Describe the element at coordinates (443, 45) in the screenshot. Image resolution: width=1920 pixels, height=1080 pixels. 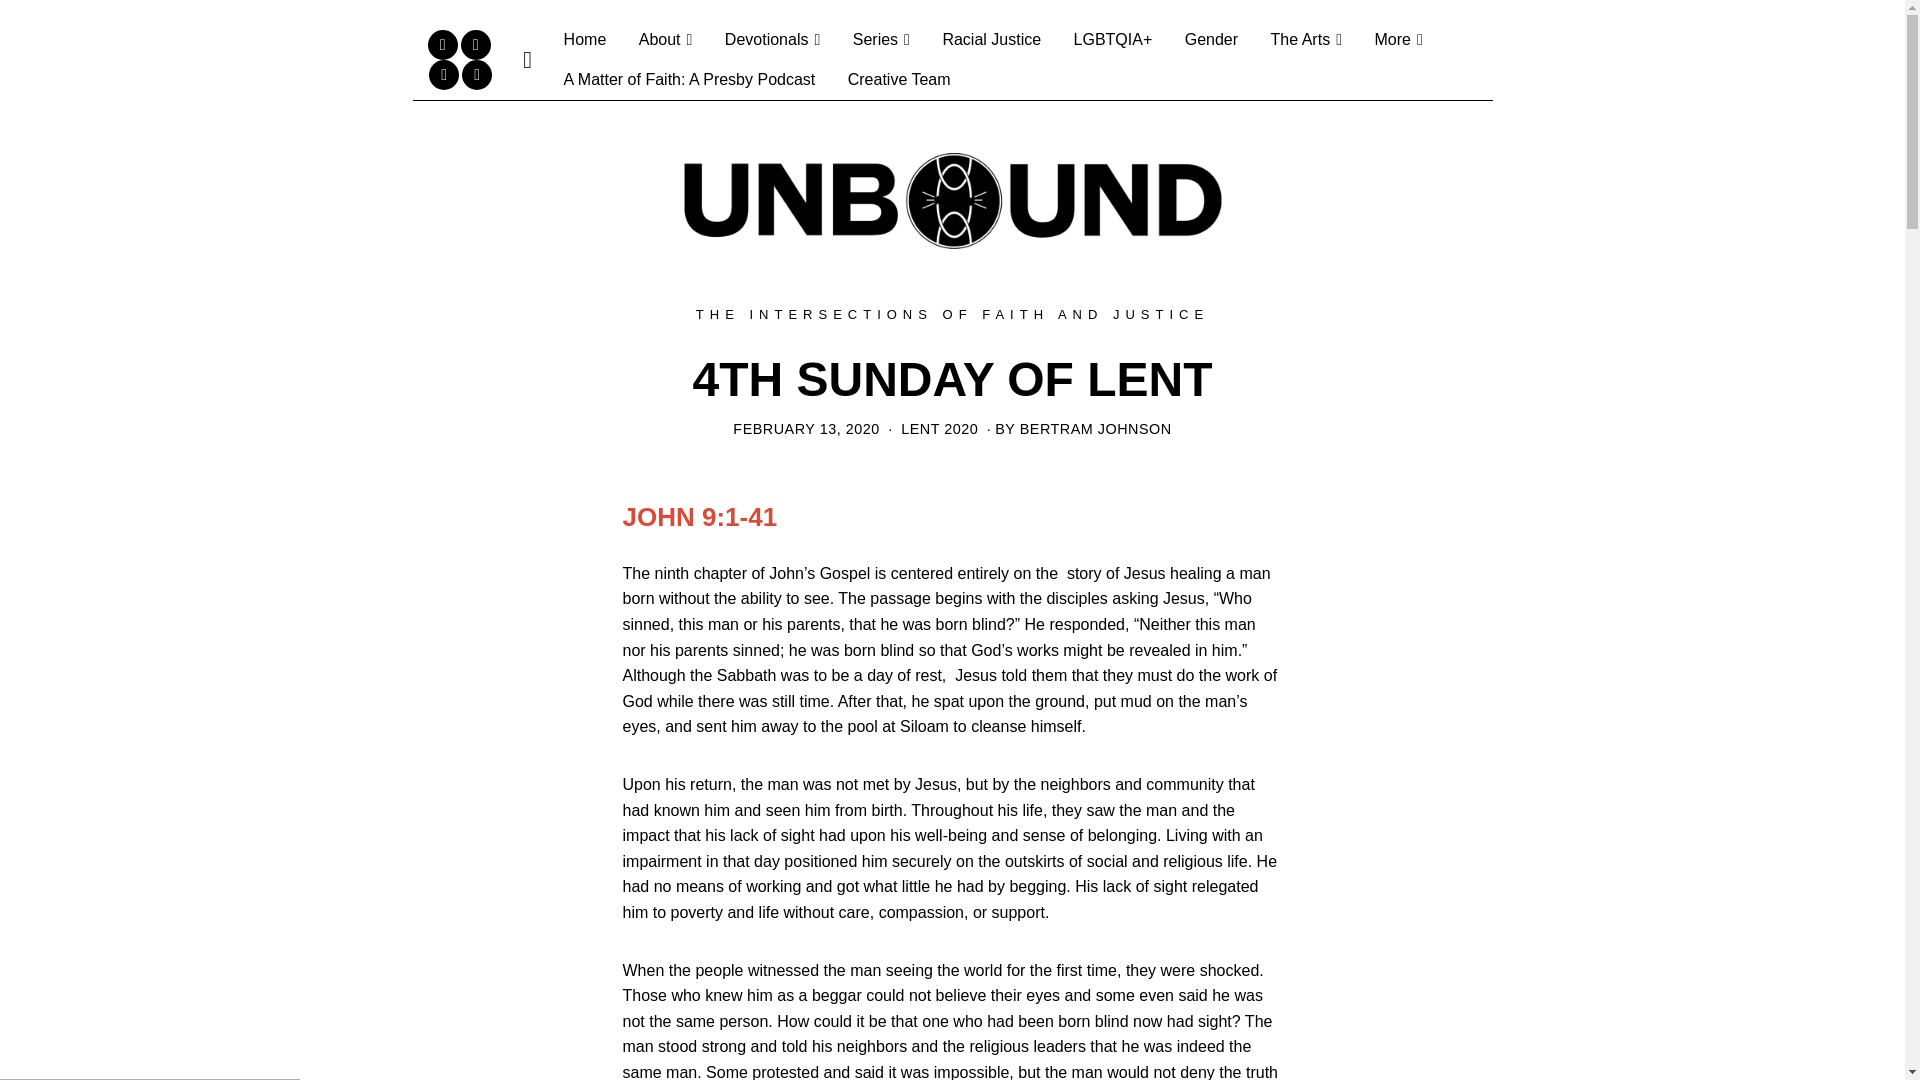
I see `Facebook` at that location.